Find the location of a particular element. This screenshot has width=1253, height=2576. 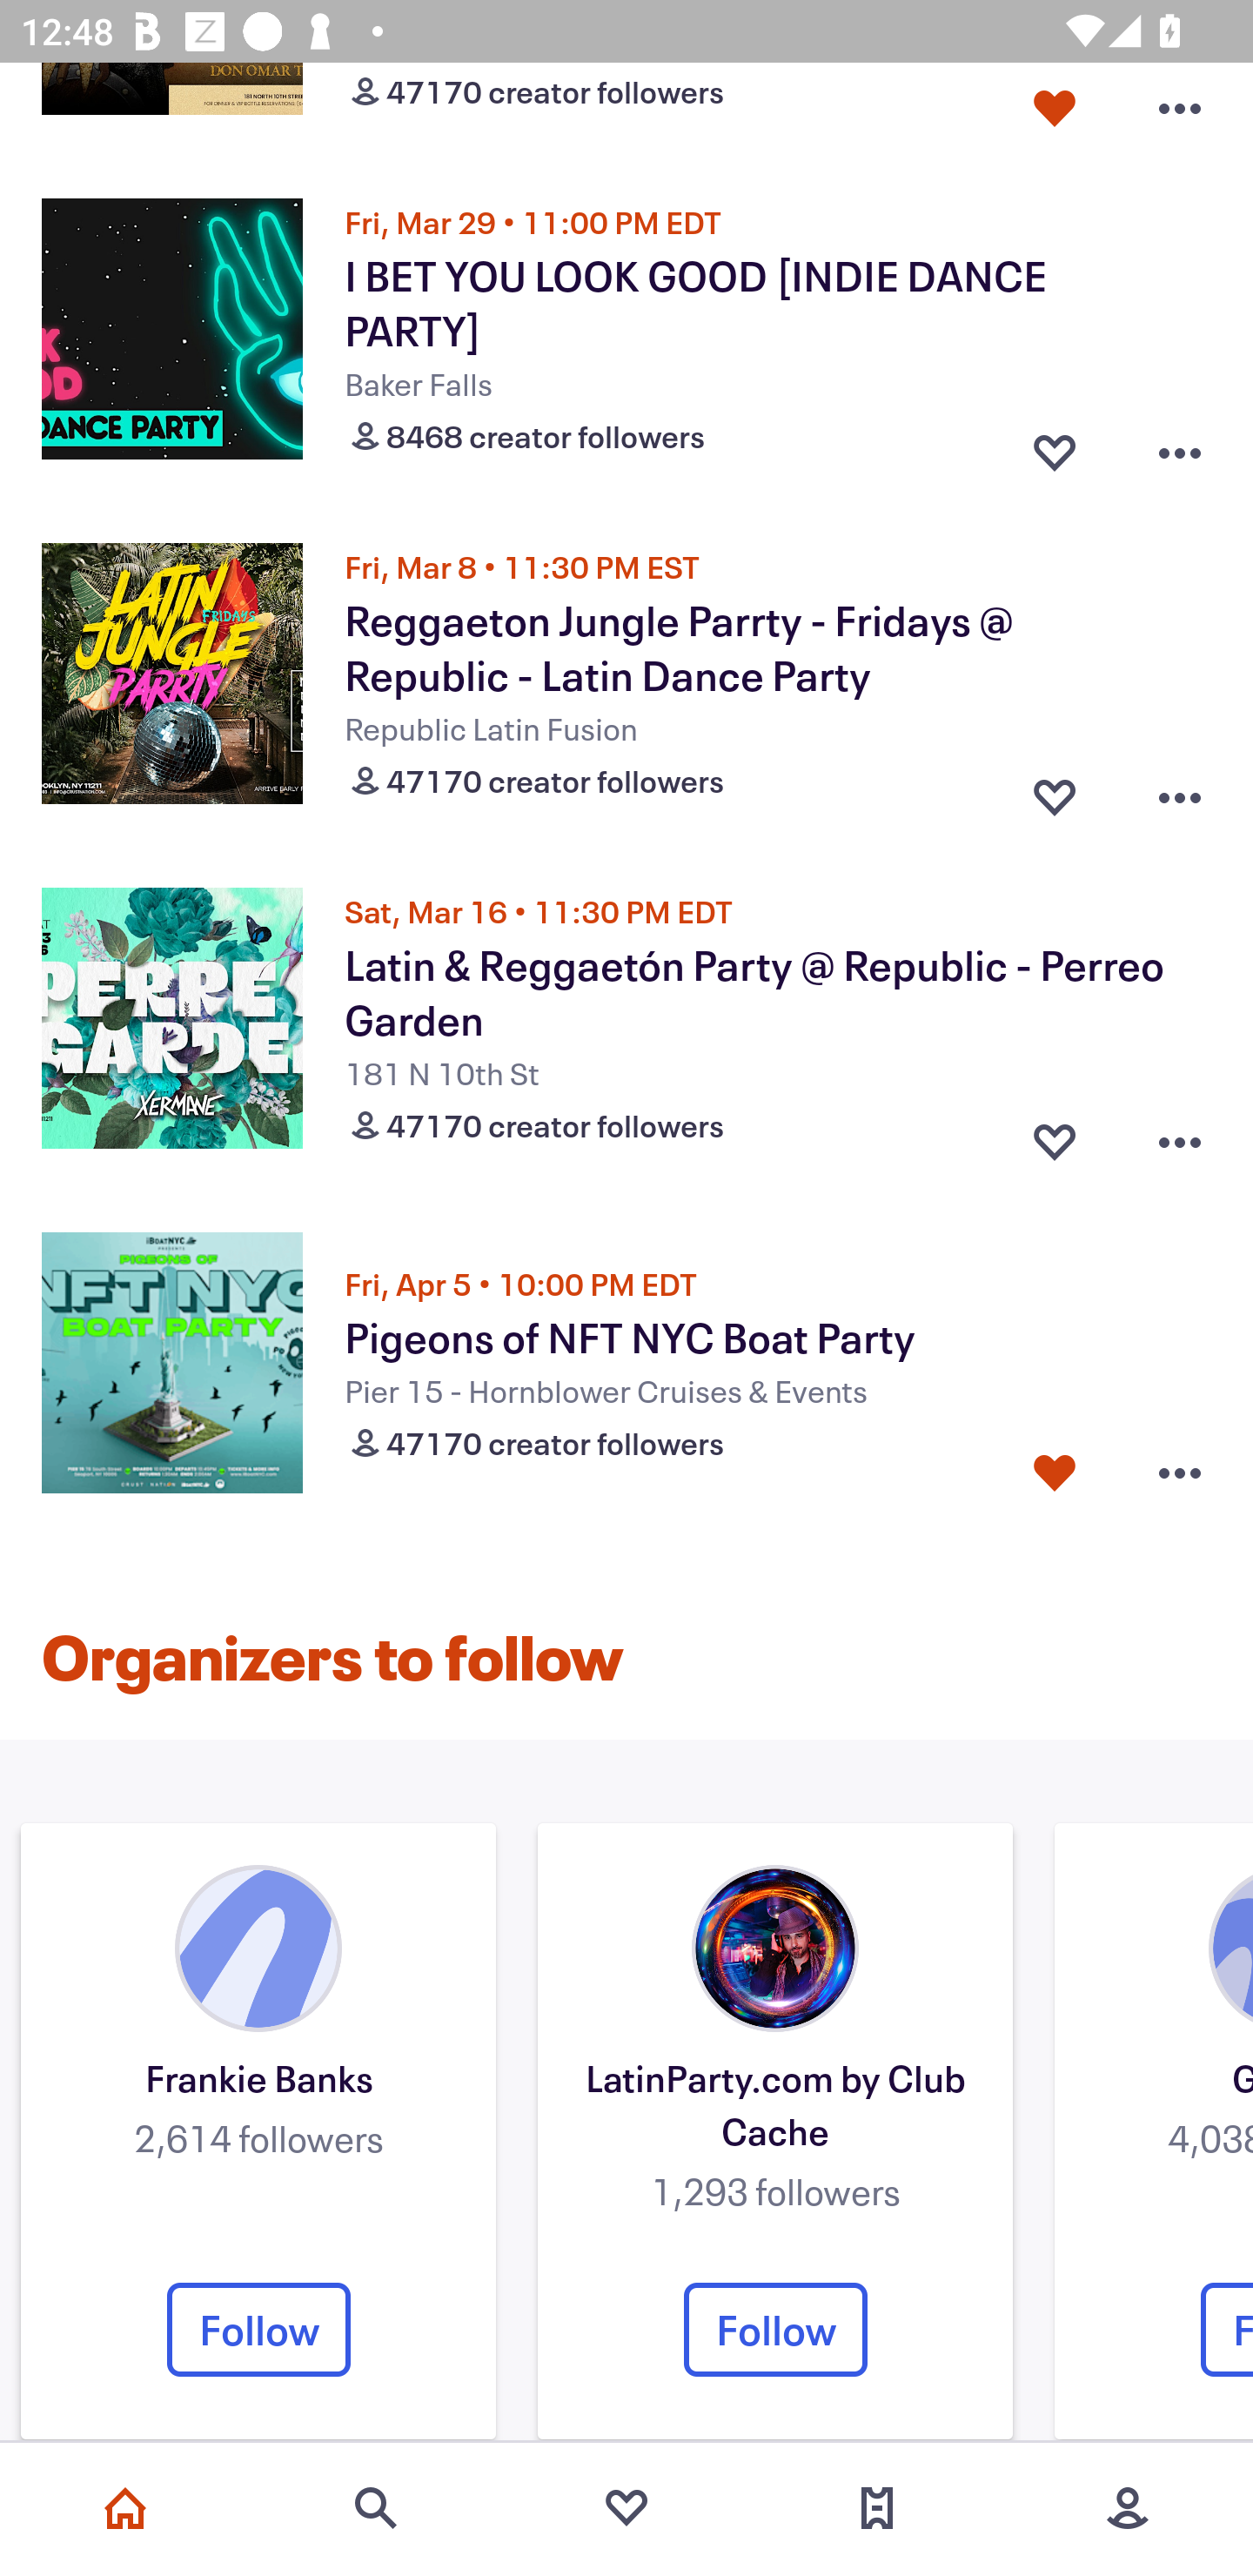

Search events is located at coordinates (376, 2508).